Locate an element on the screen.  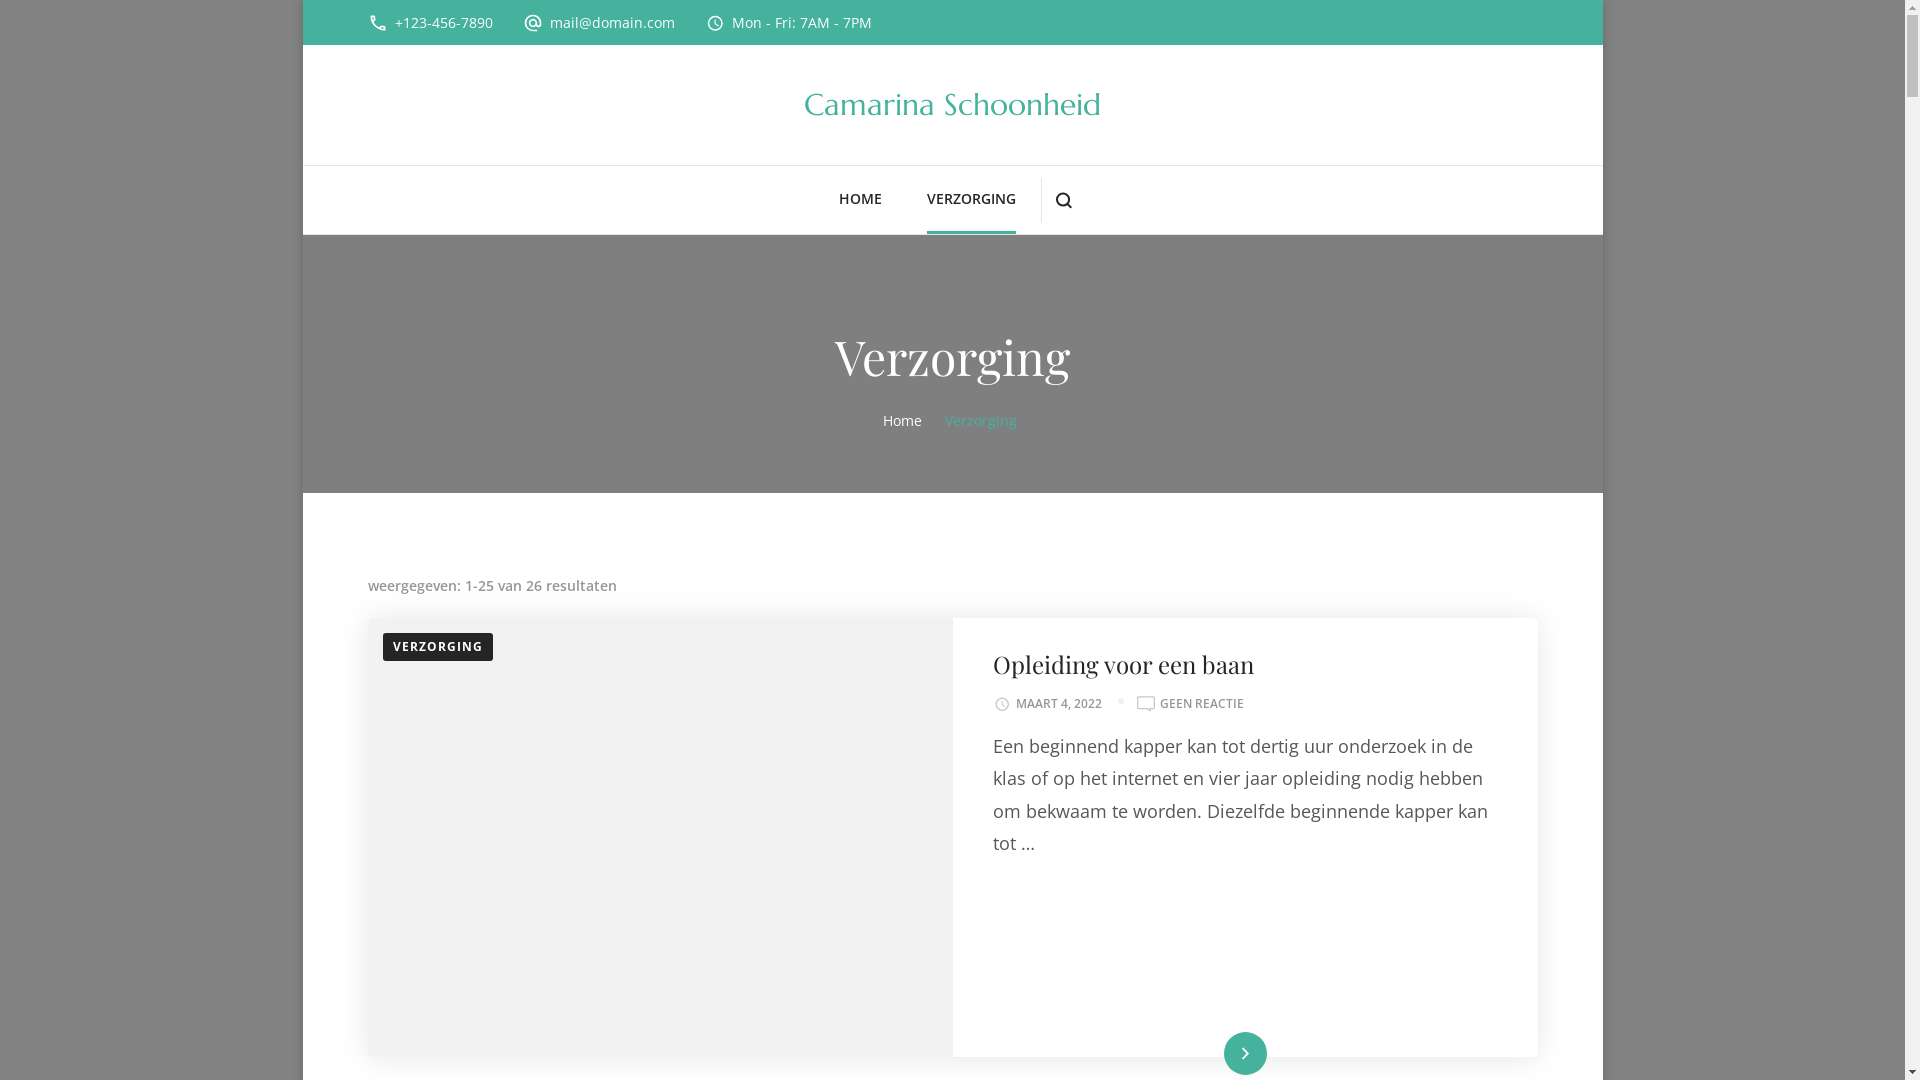
Lees meer is located at coordinates (1245, 1054).